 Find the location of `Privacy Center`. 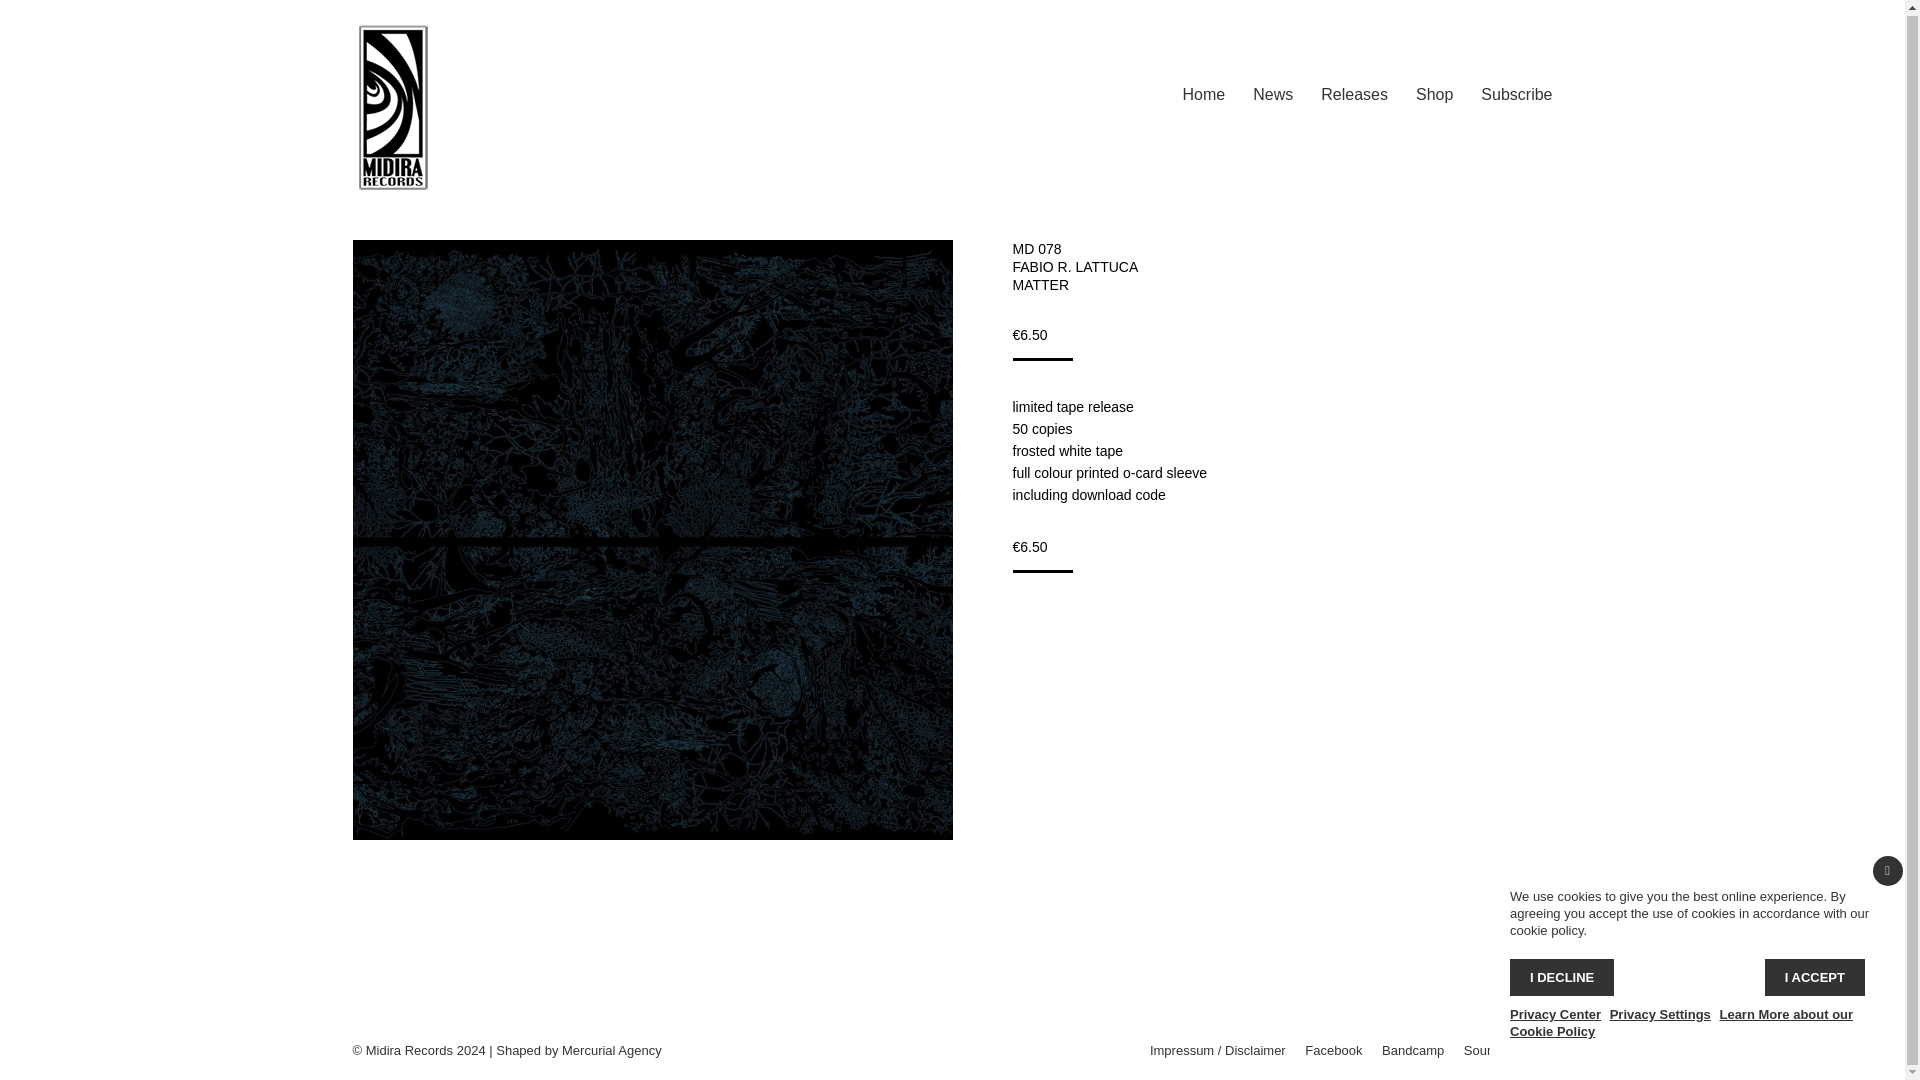

Privacy Center is located at coordinates (1555, 1012).